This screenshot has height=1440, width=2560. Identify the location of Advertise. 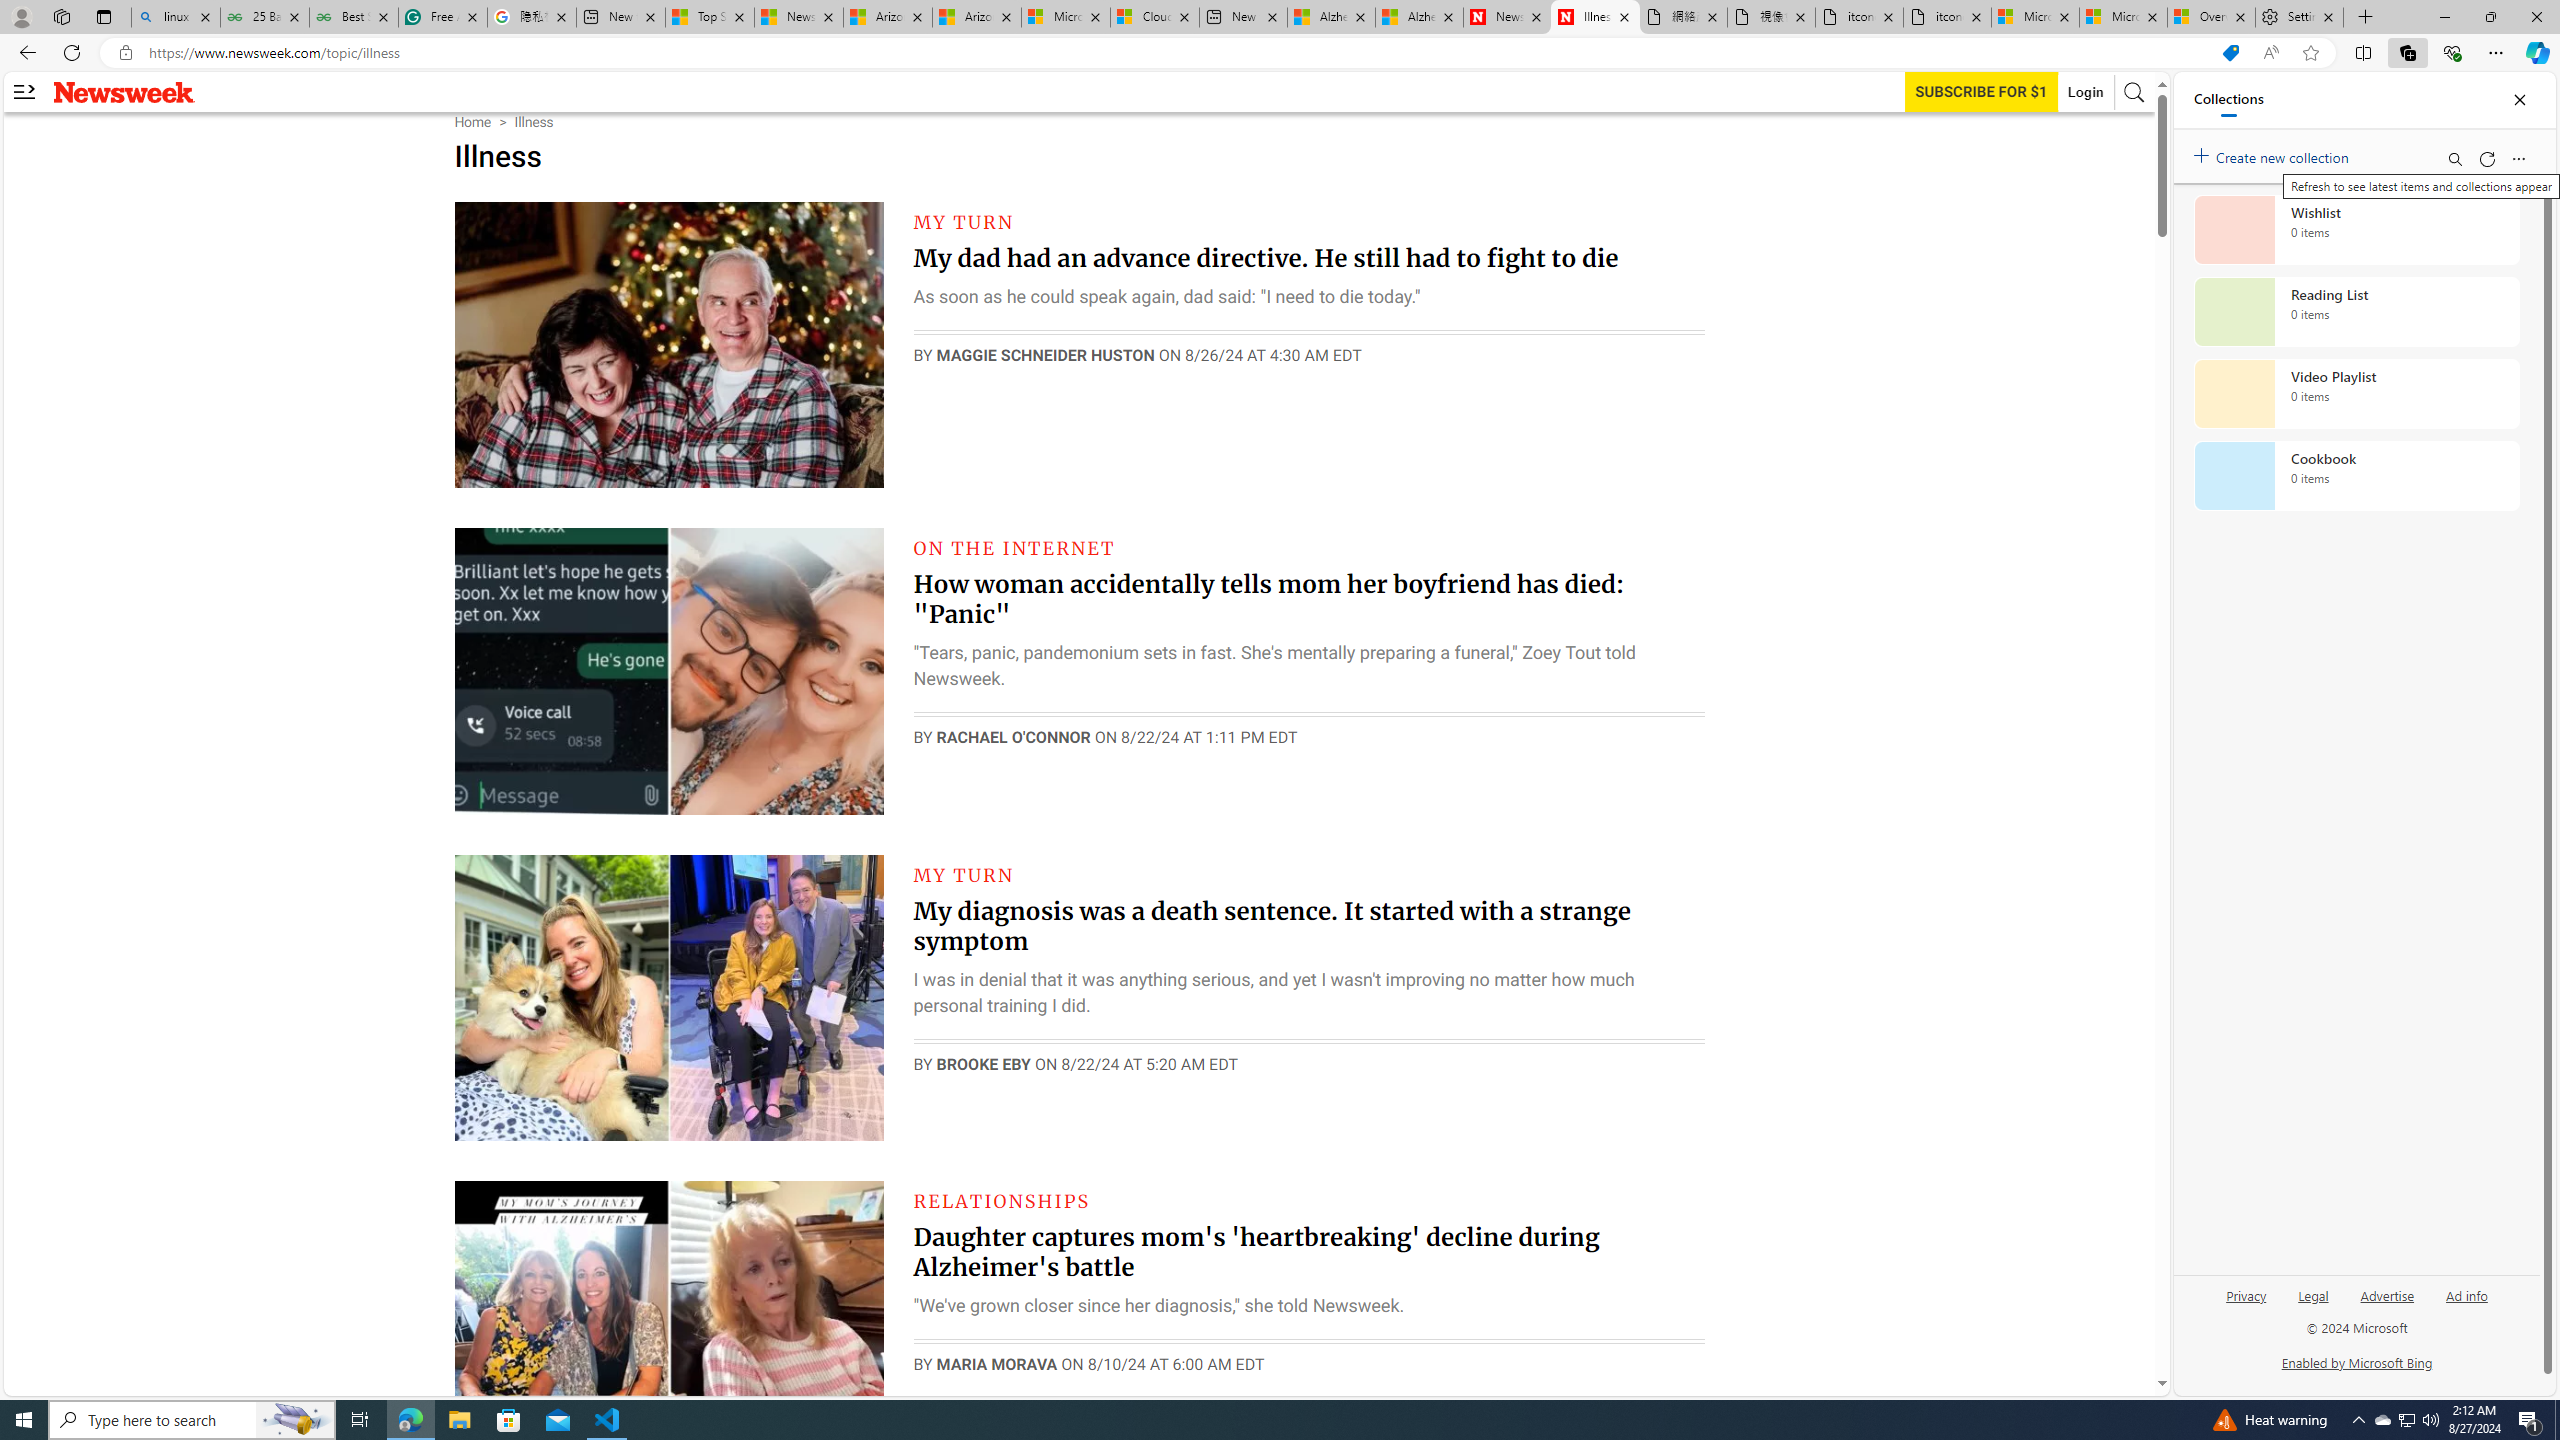
(2388, 1304).